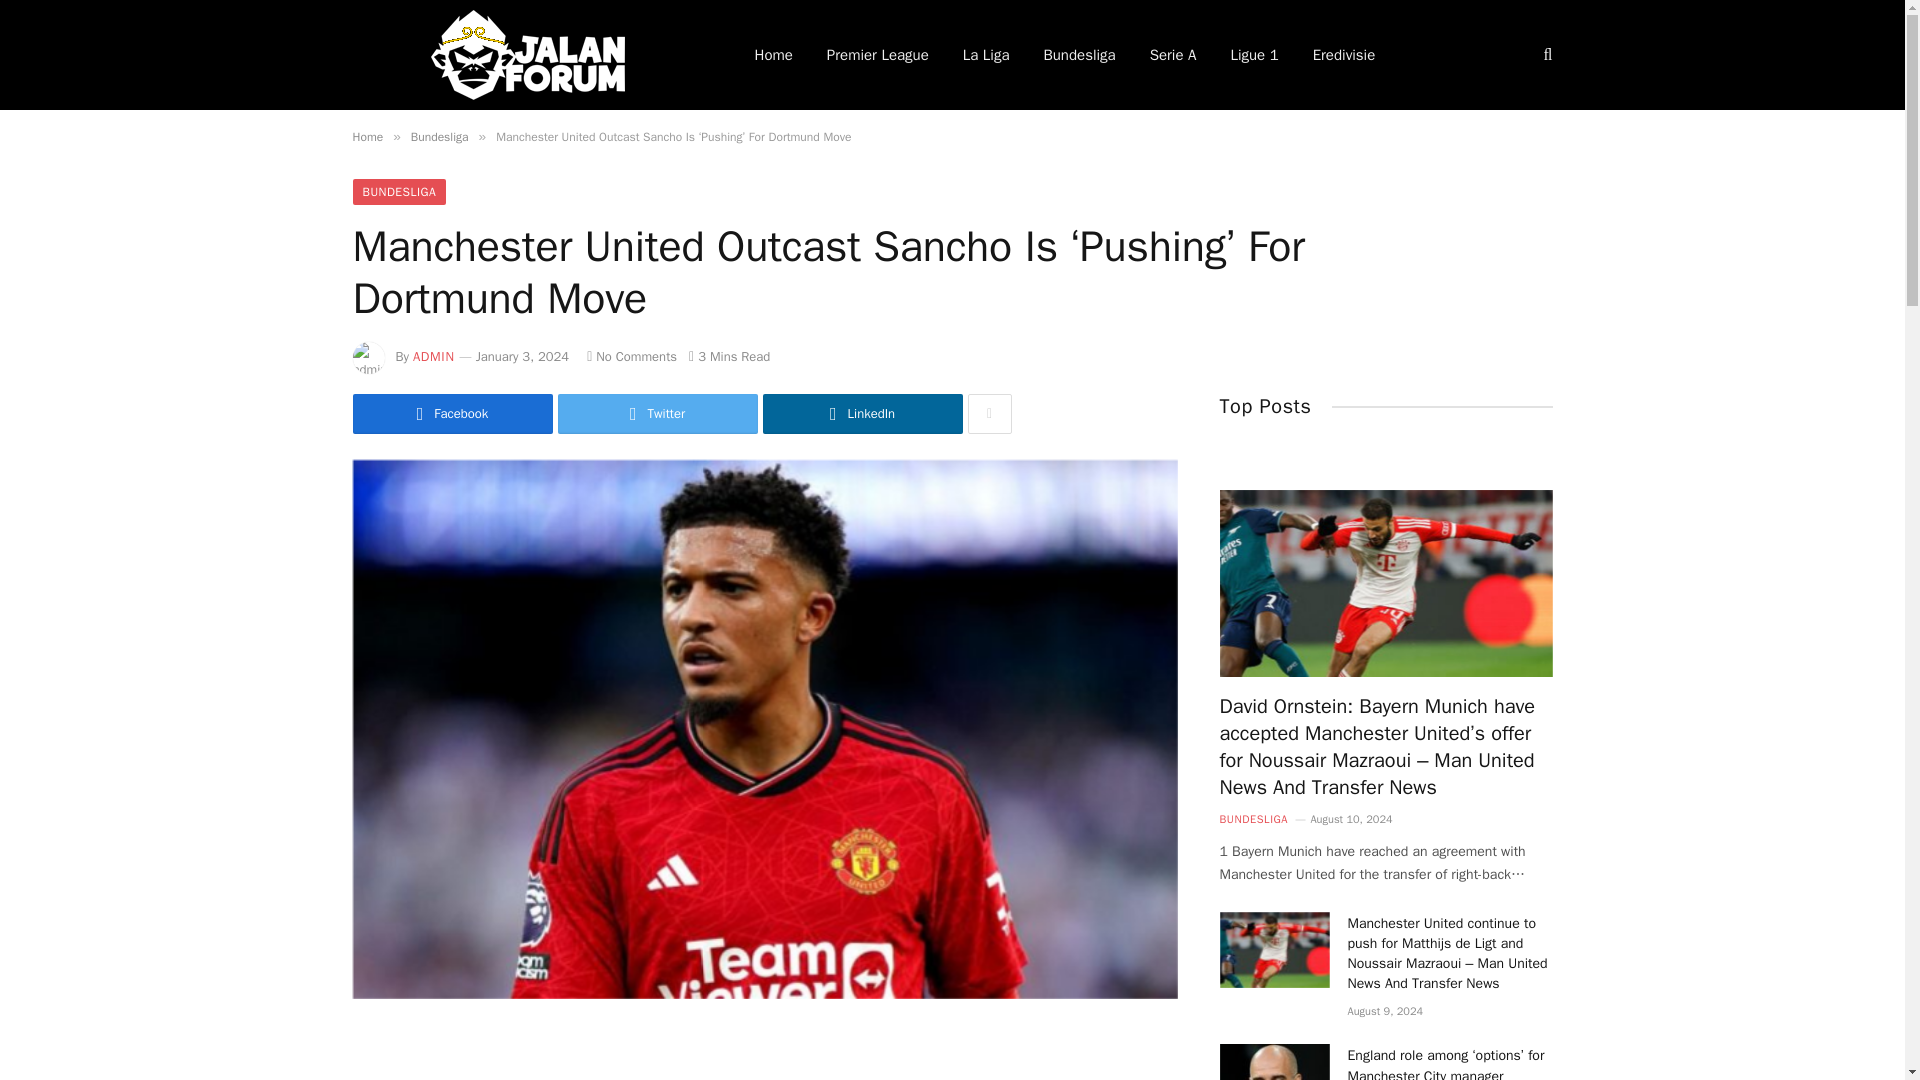 This screenshot has height=1080, width=1920. What do you see at coordinates (658, 414) in the screenshot?
I see `Share on Twitter` at bounding box center [658, 414].